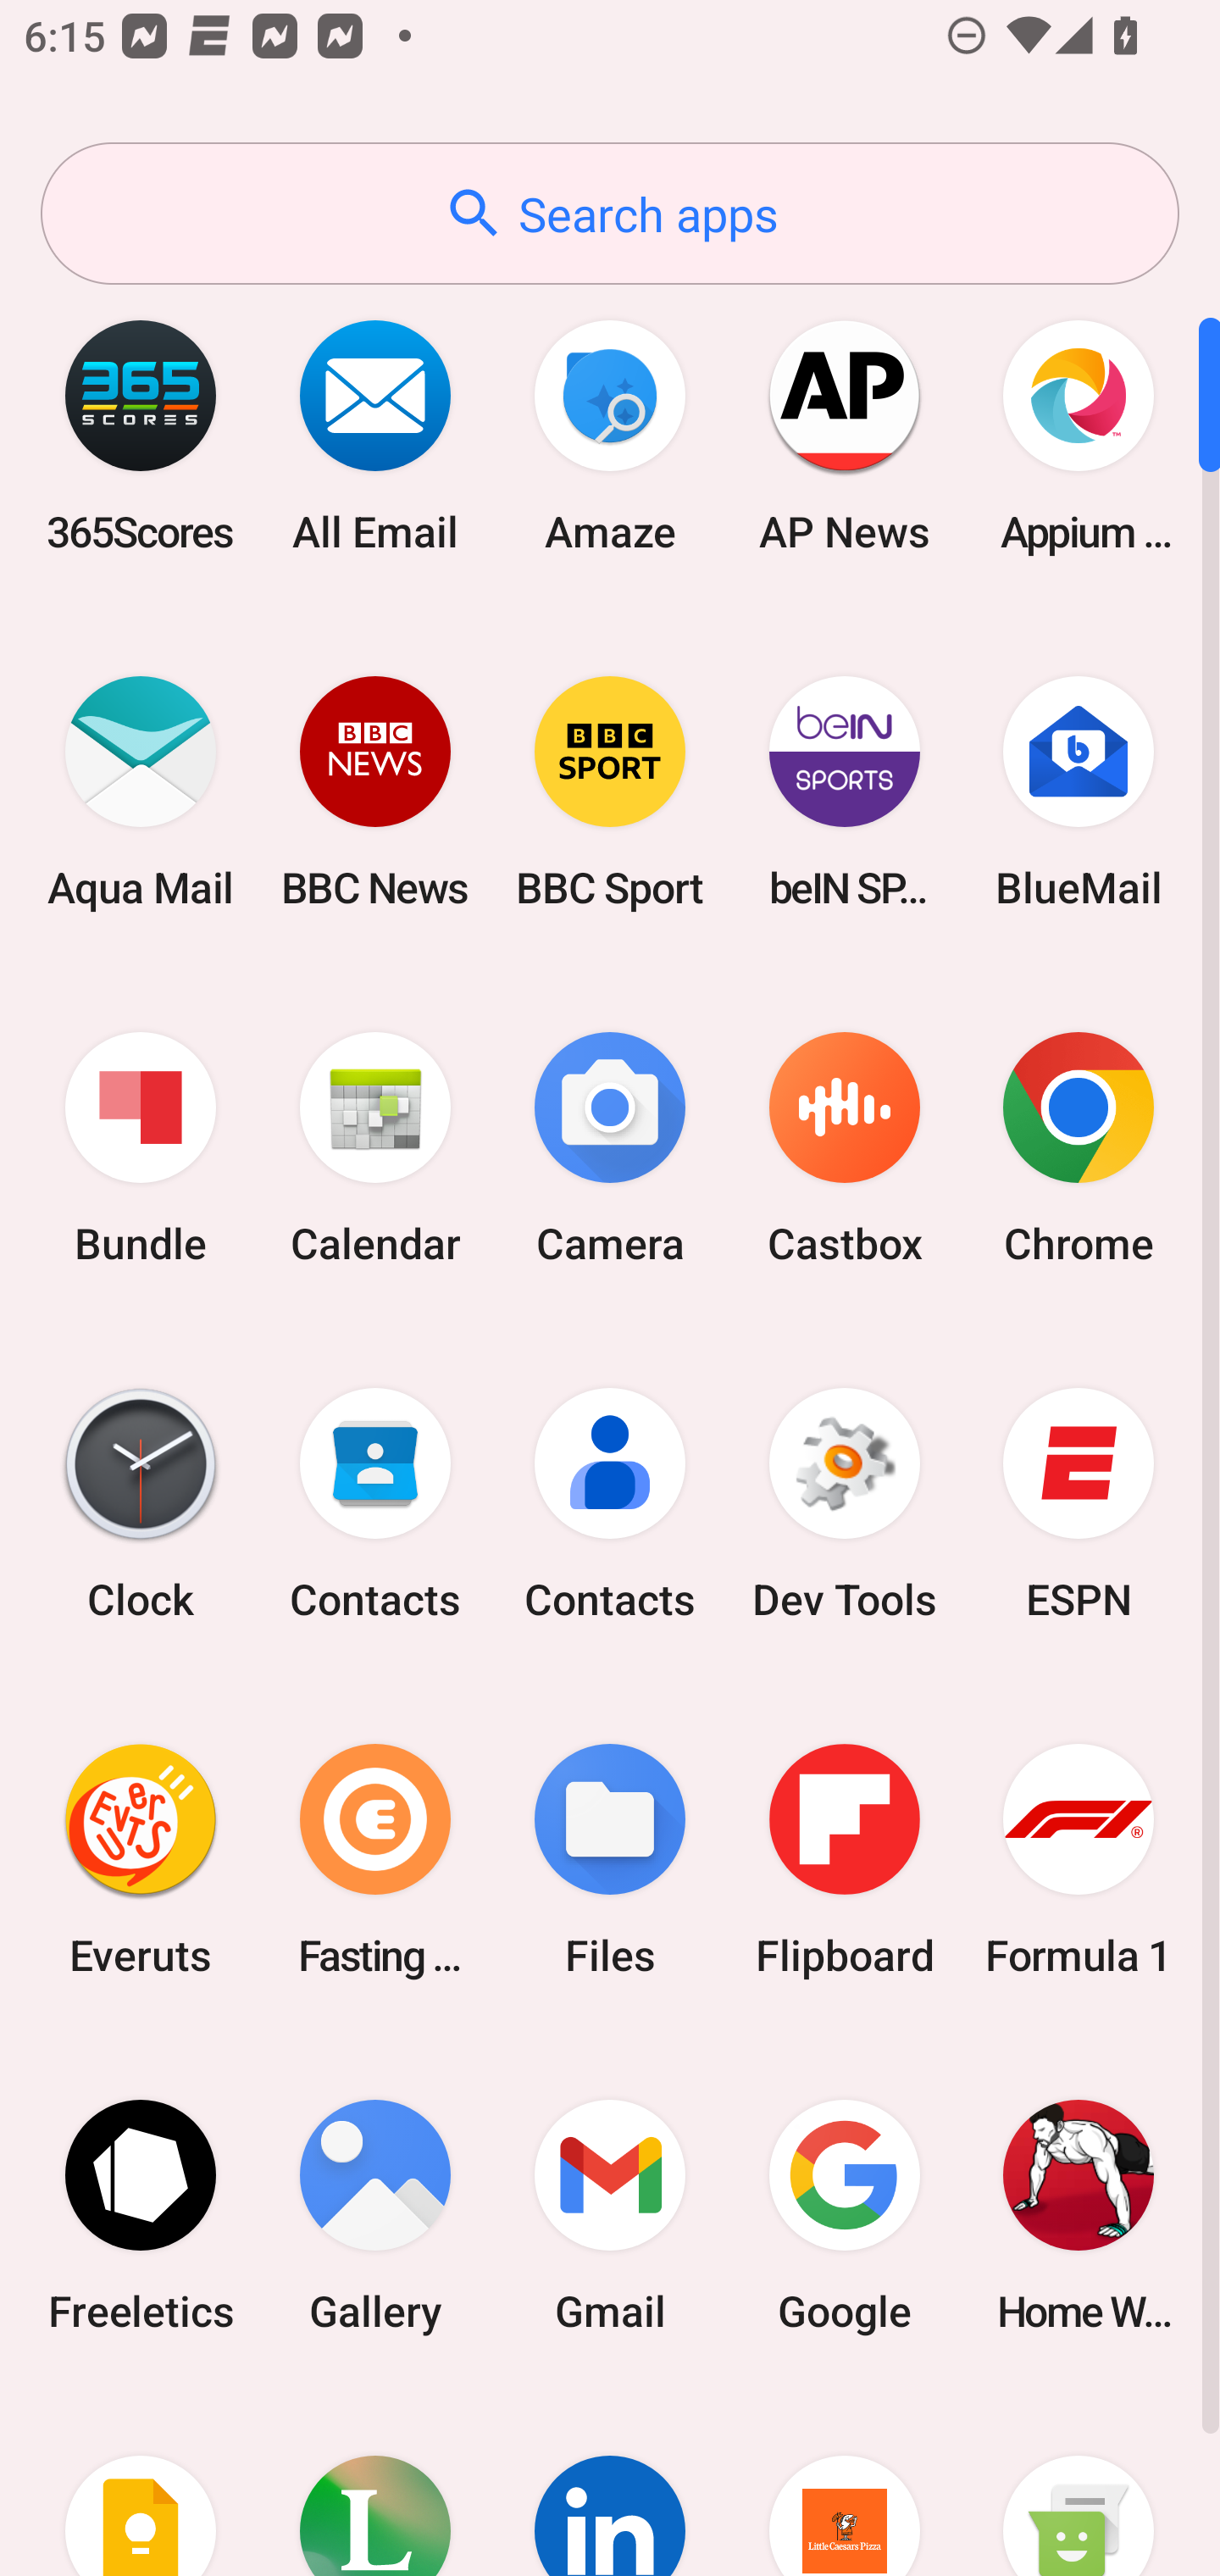 The image size is (1220, 2576). I want to click on Amaze, so click(610, 436).